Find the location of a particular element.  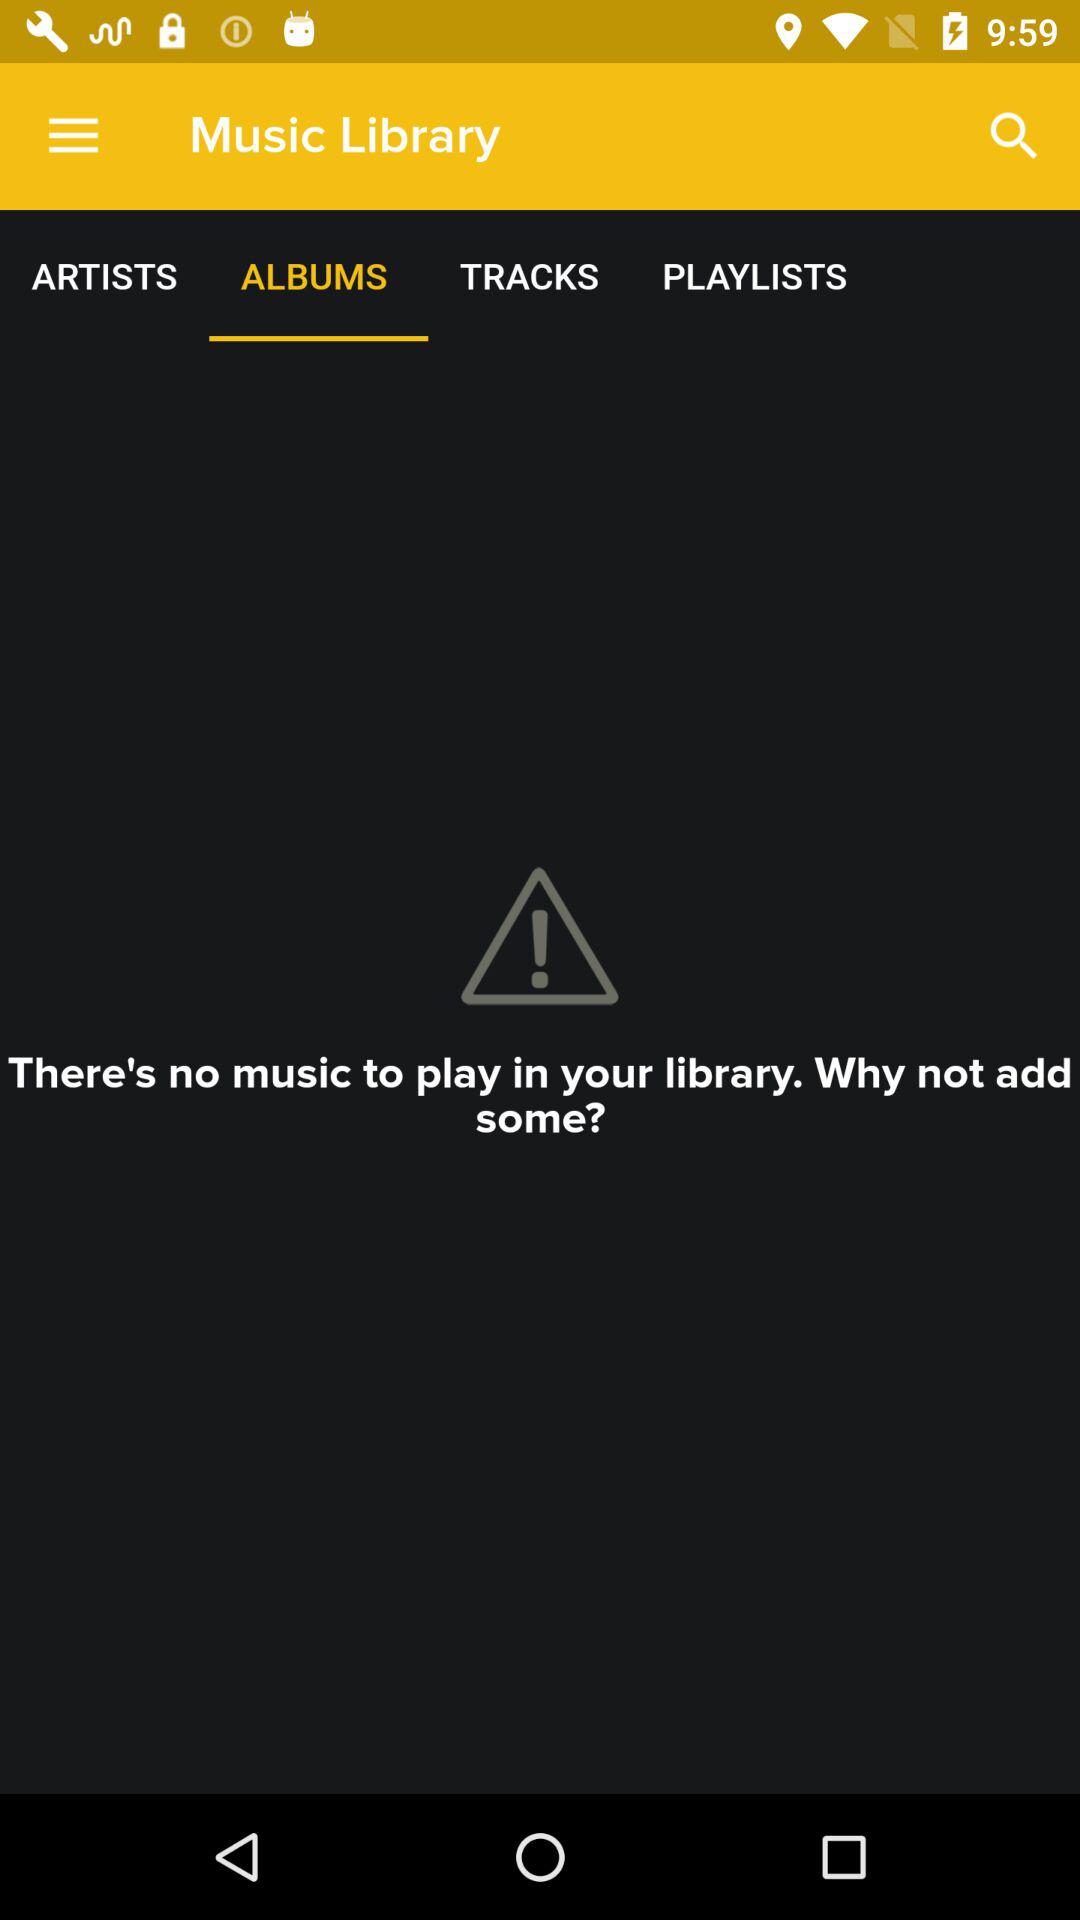

launch the icon to the left of music library is located at coordinates (73, 136).